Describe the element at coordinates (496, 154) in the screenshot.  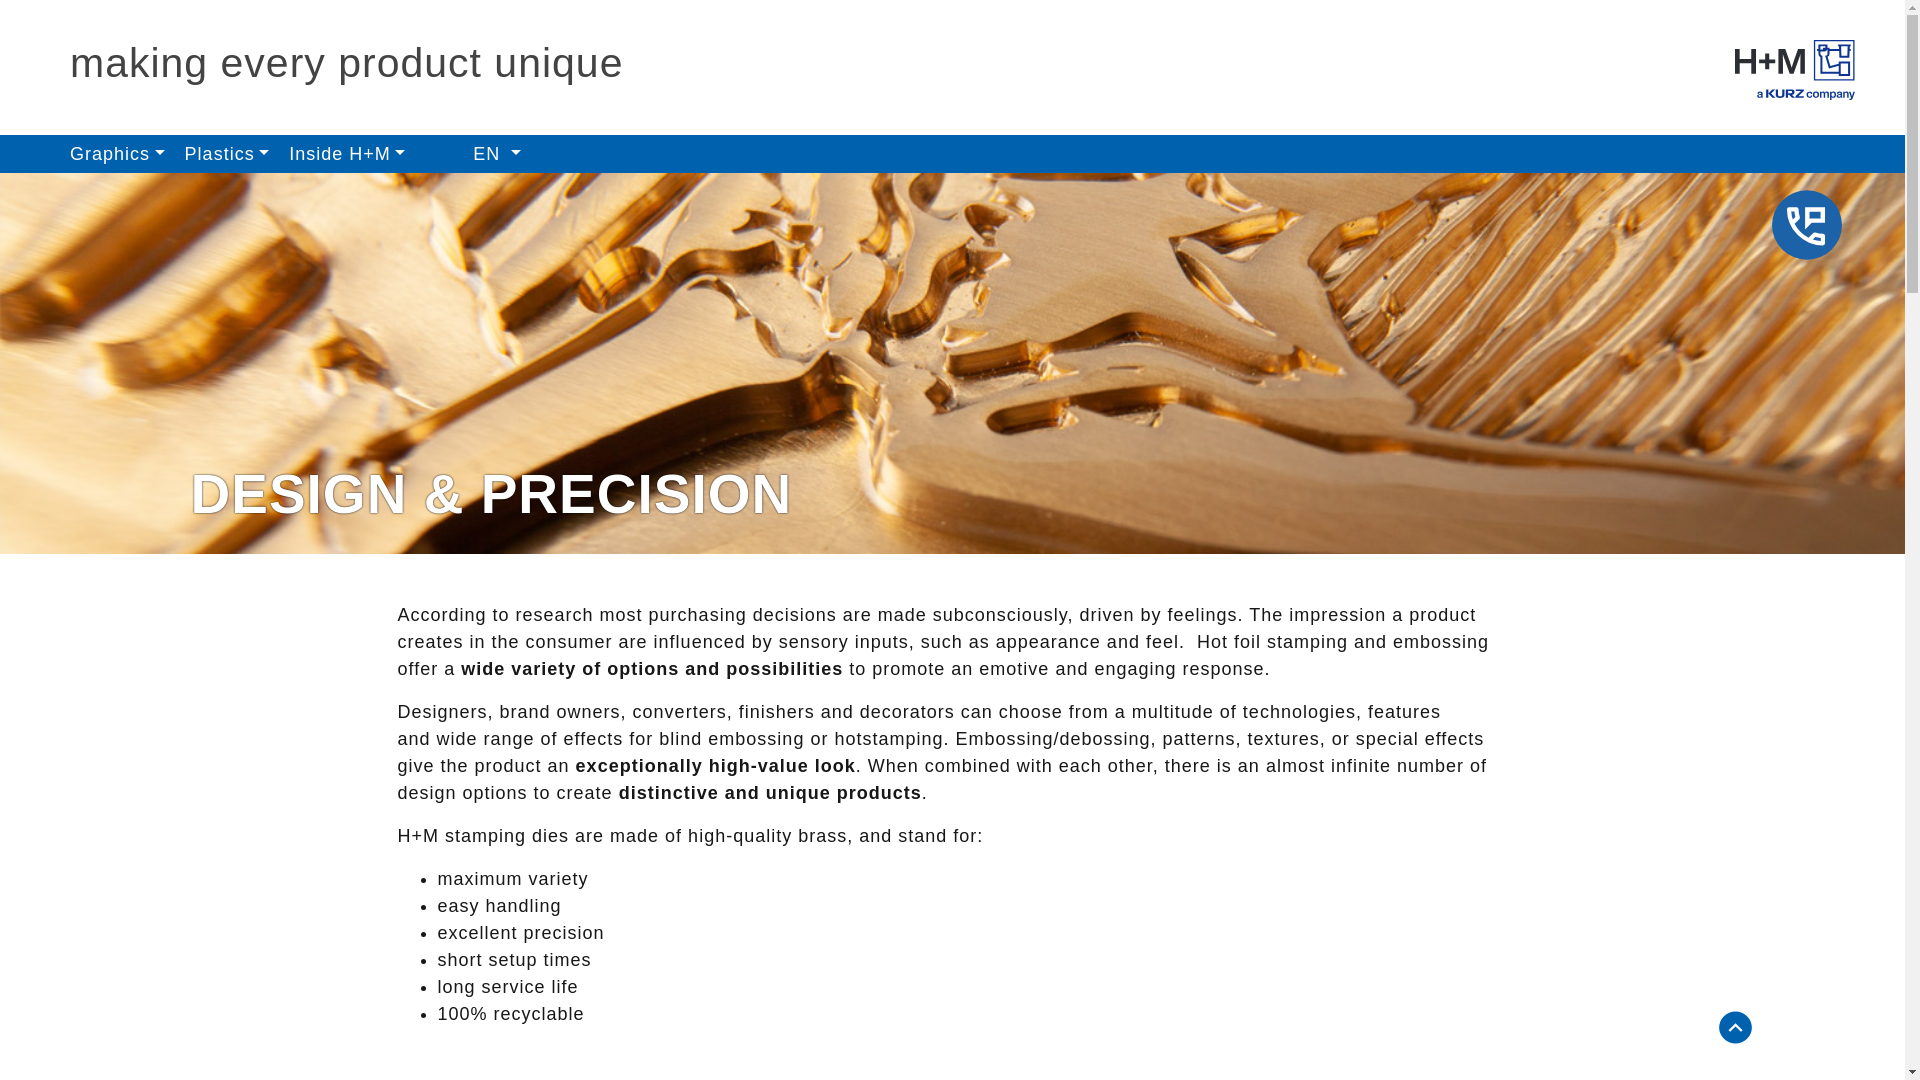
I see `EN` at that location.